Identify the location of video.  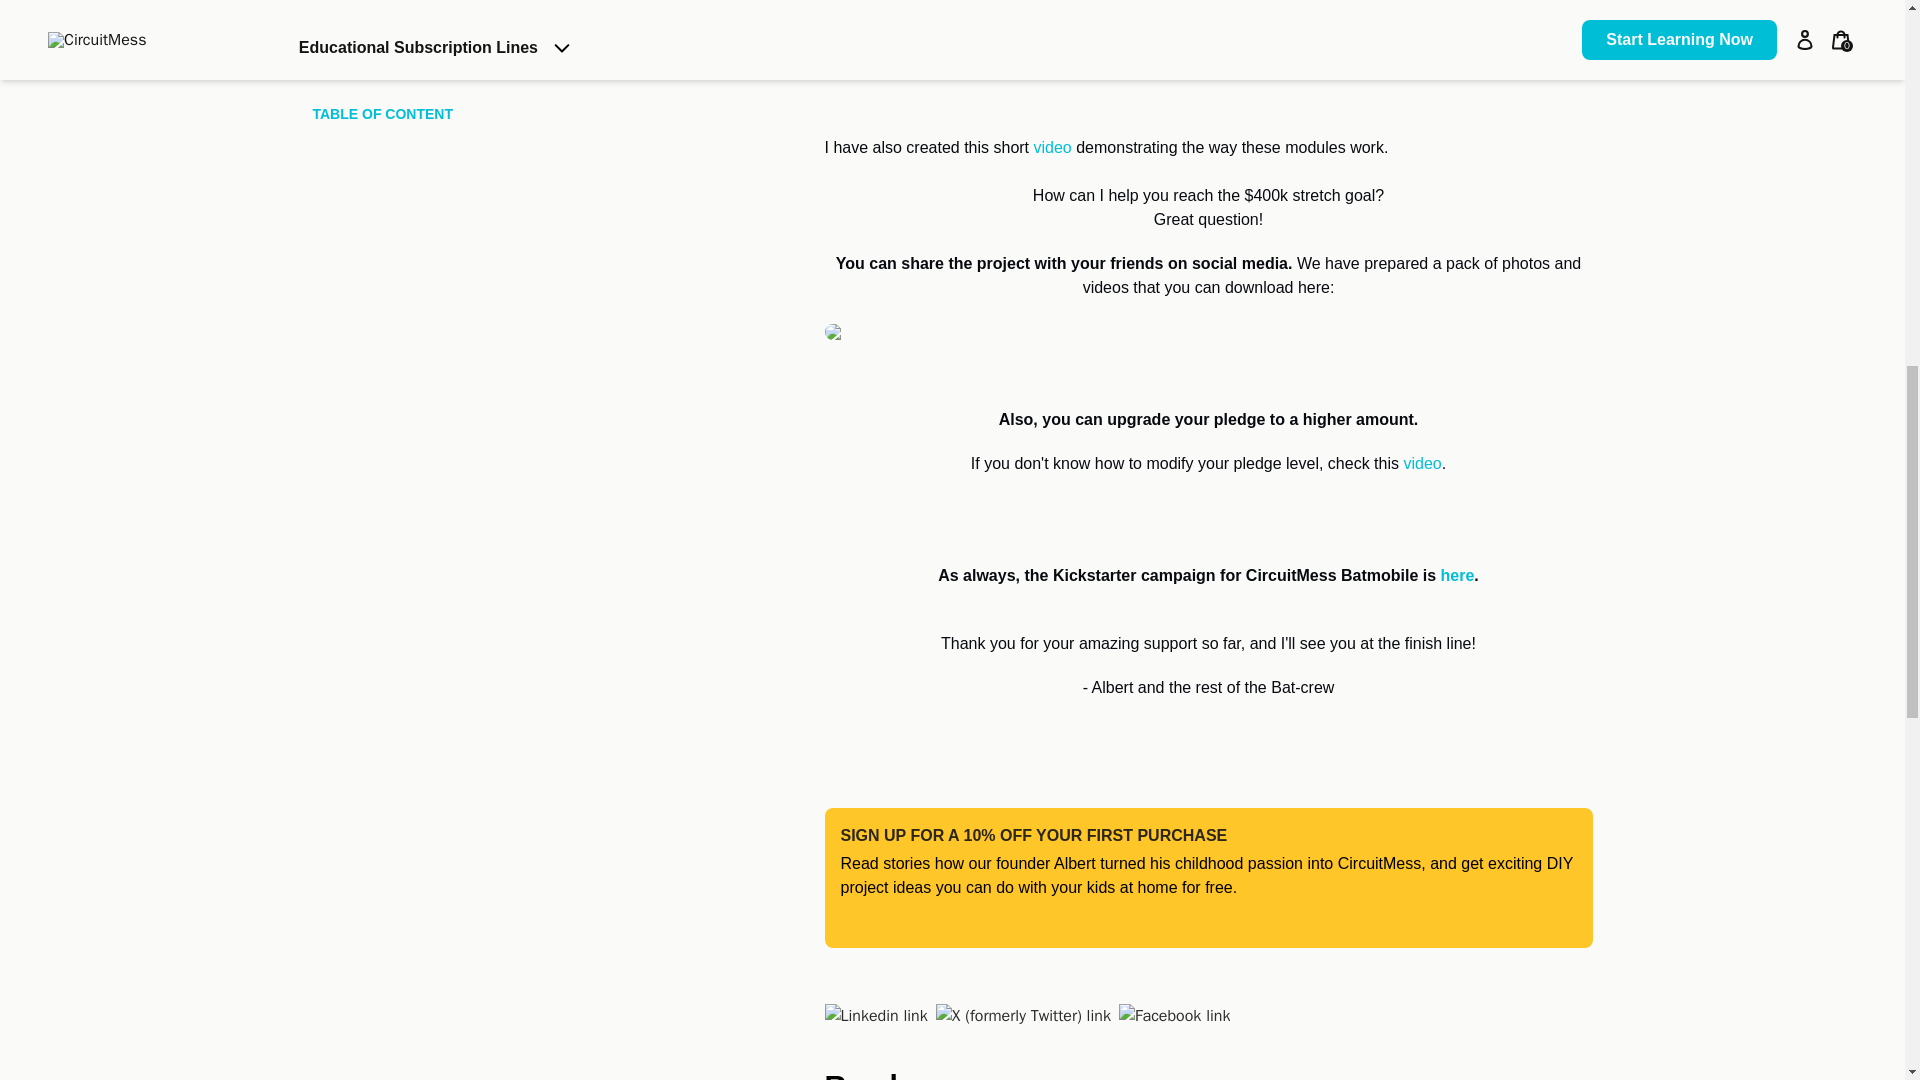
(1056, 147).